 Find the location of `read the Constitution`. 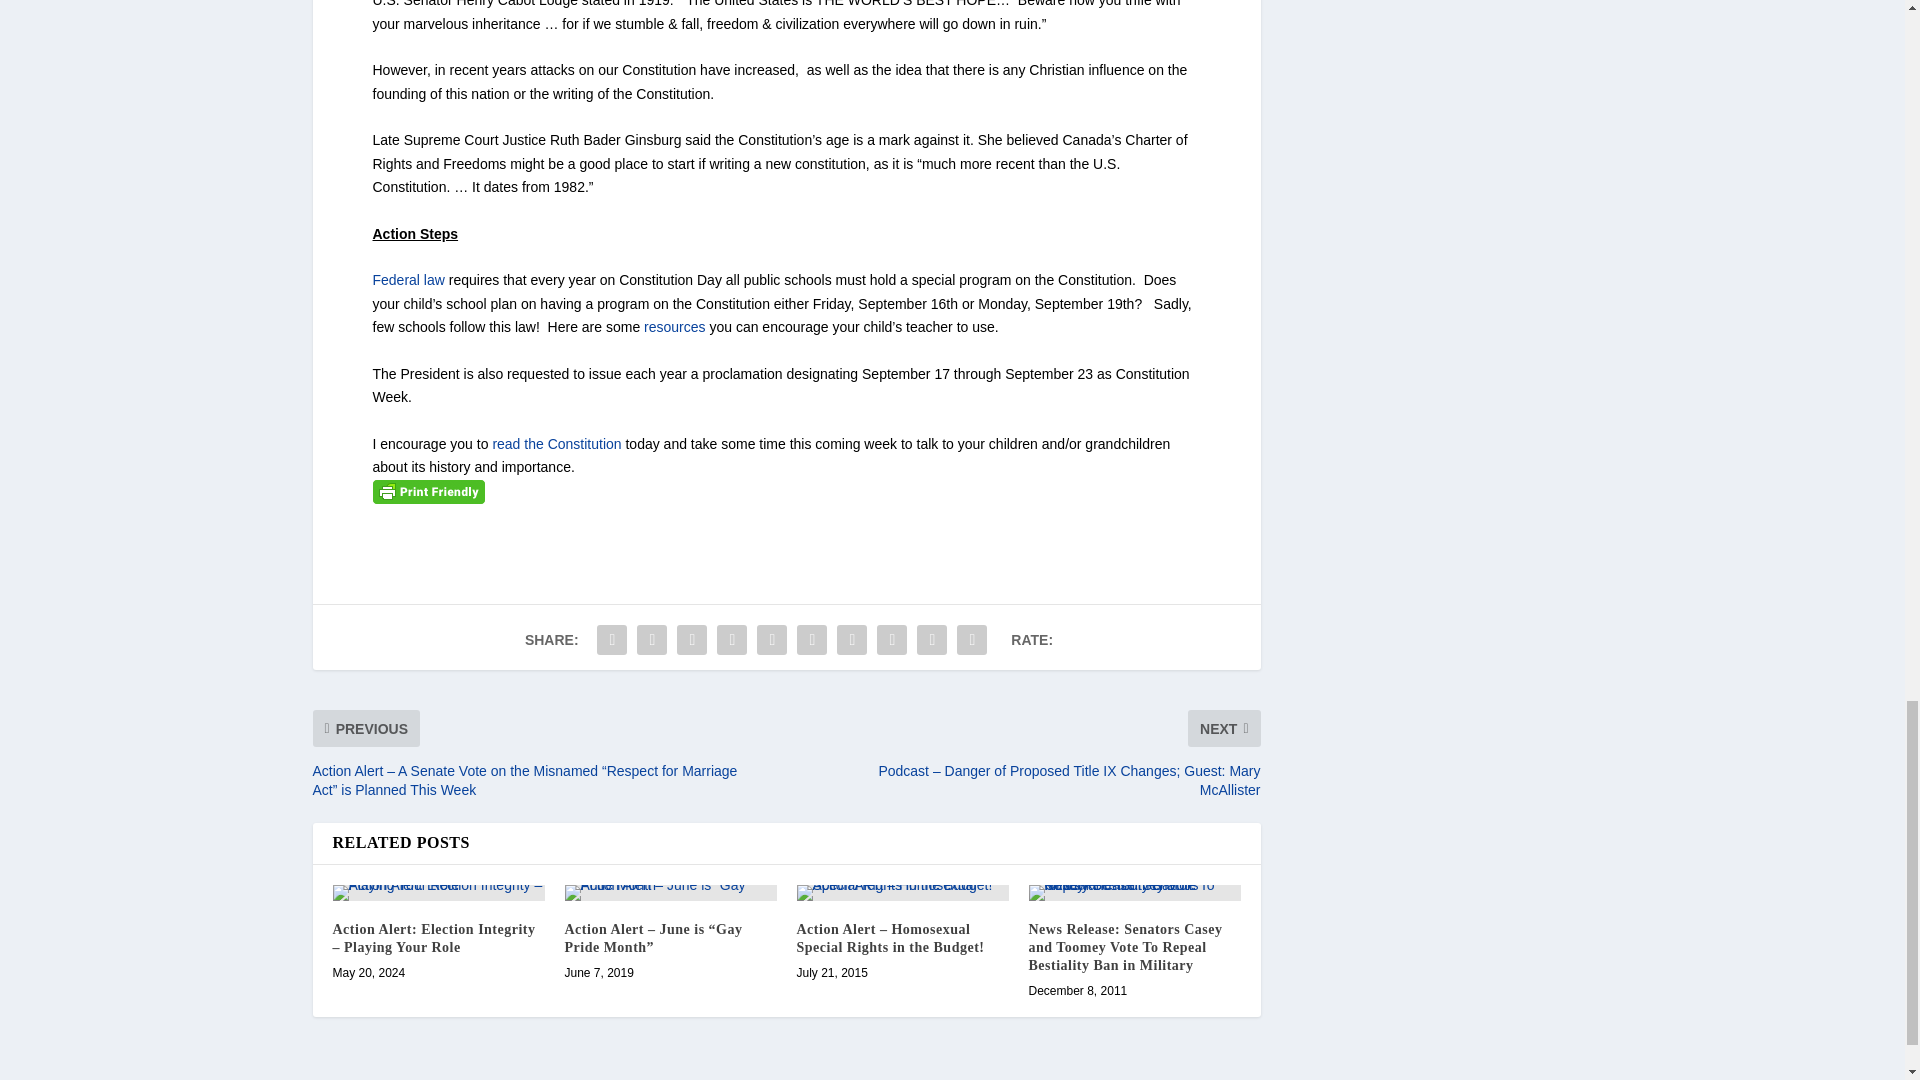

read the Constitution is located at coordinates (556, 444).